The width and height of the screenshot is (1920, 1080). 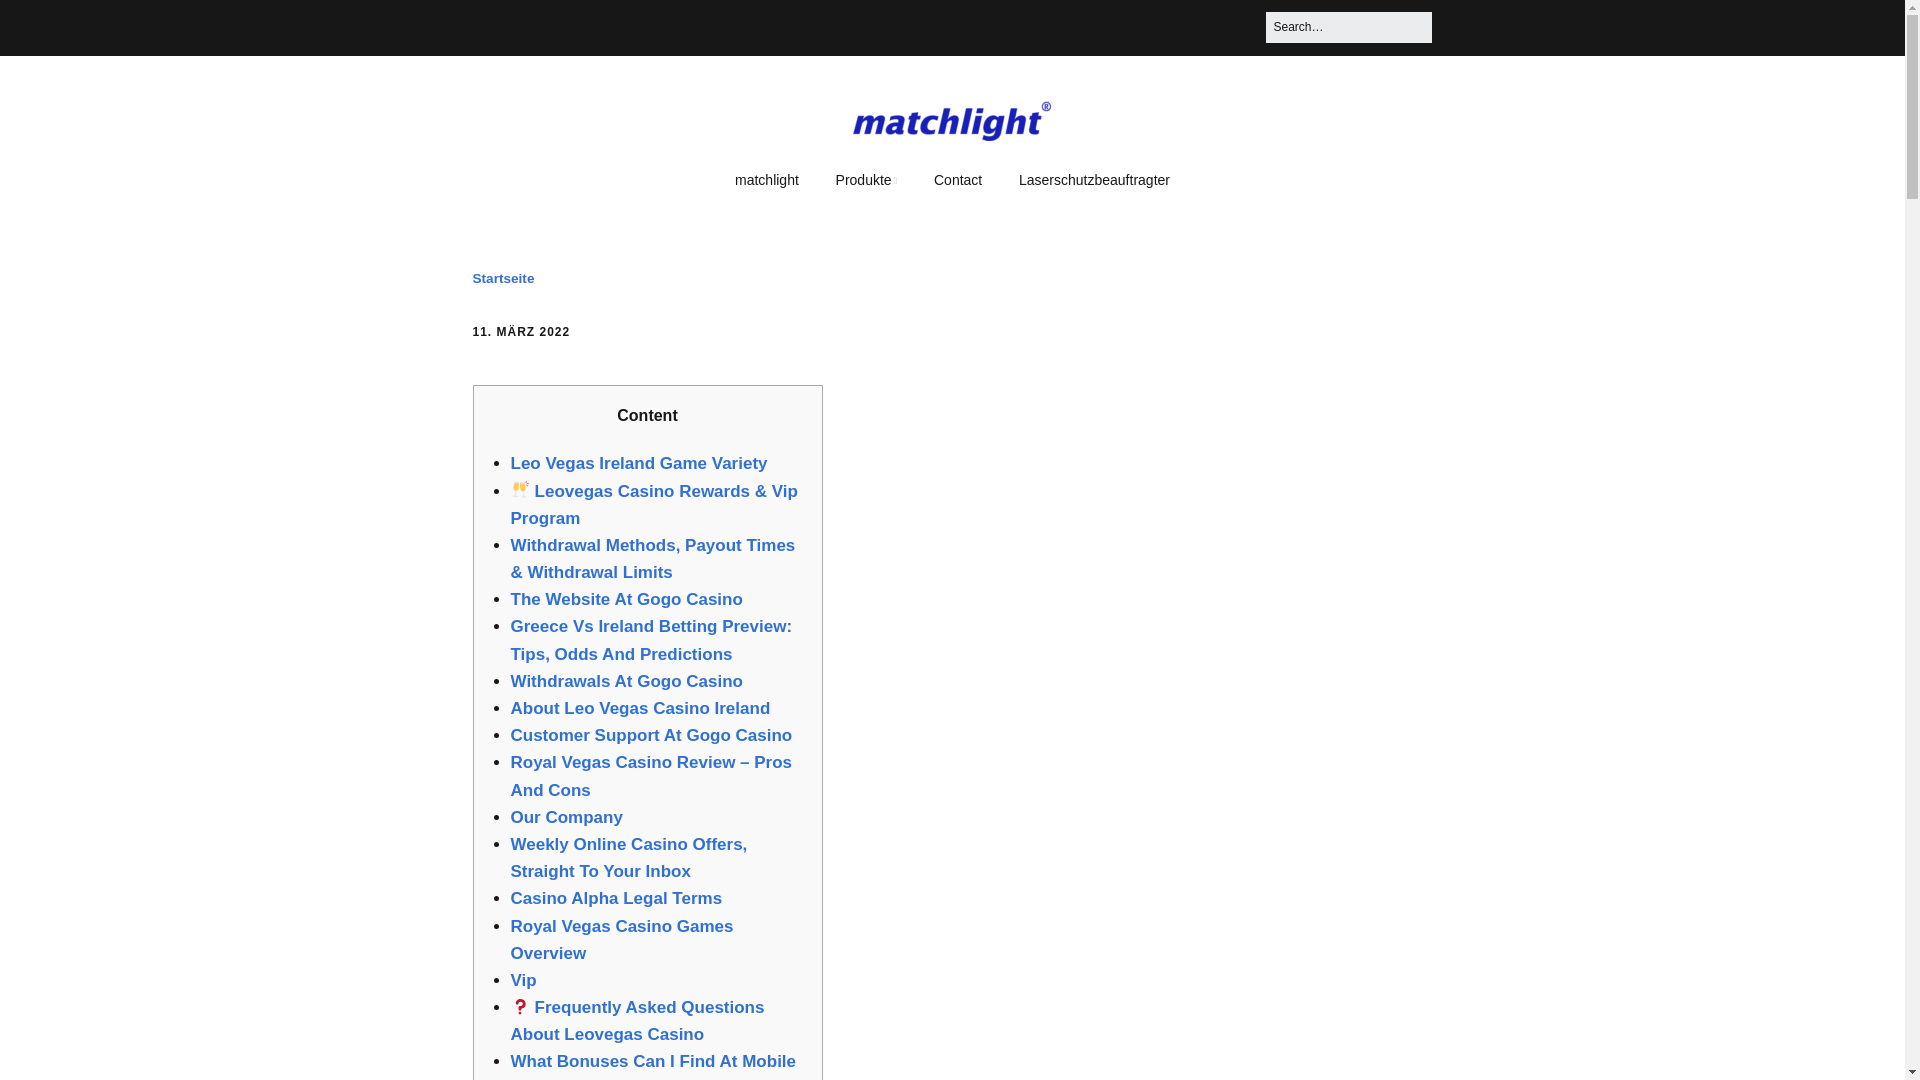 I want to click on Produkte, so click(x=866, y=180).